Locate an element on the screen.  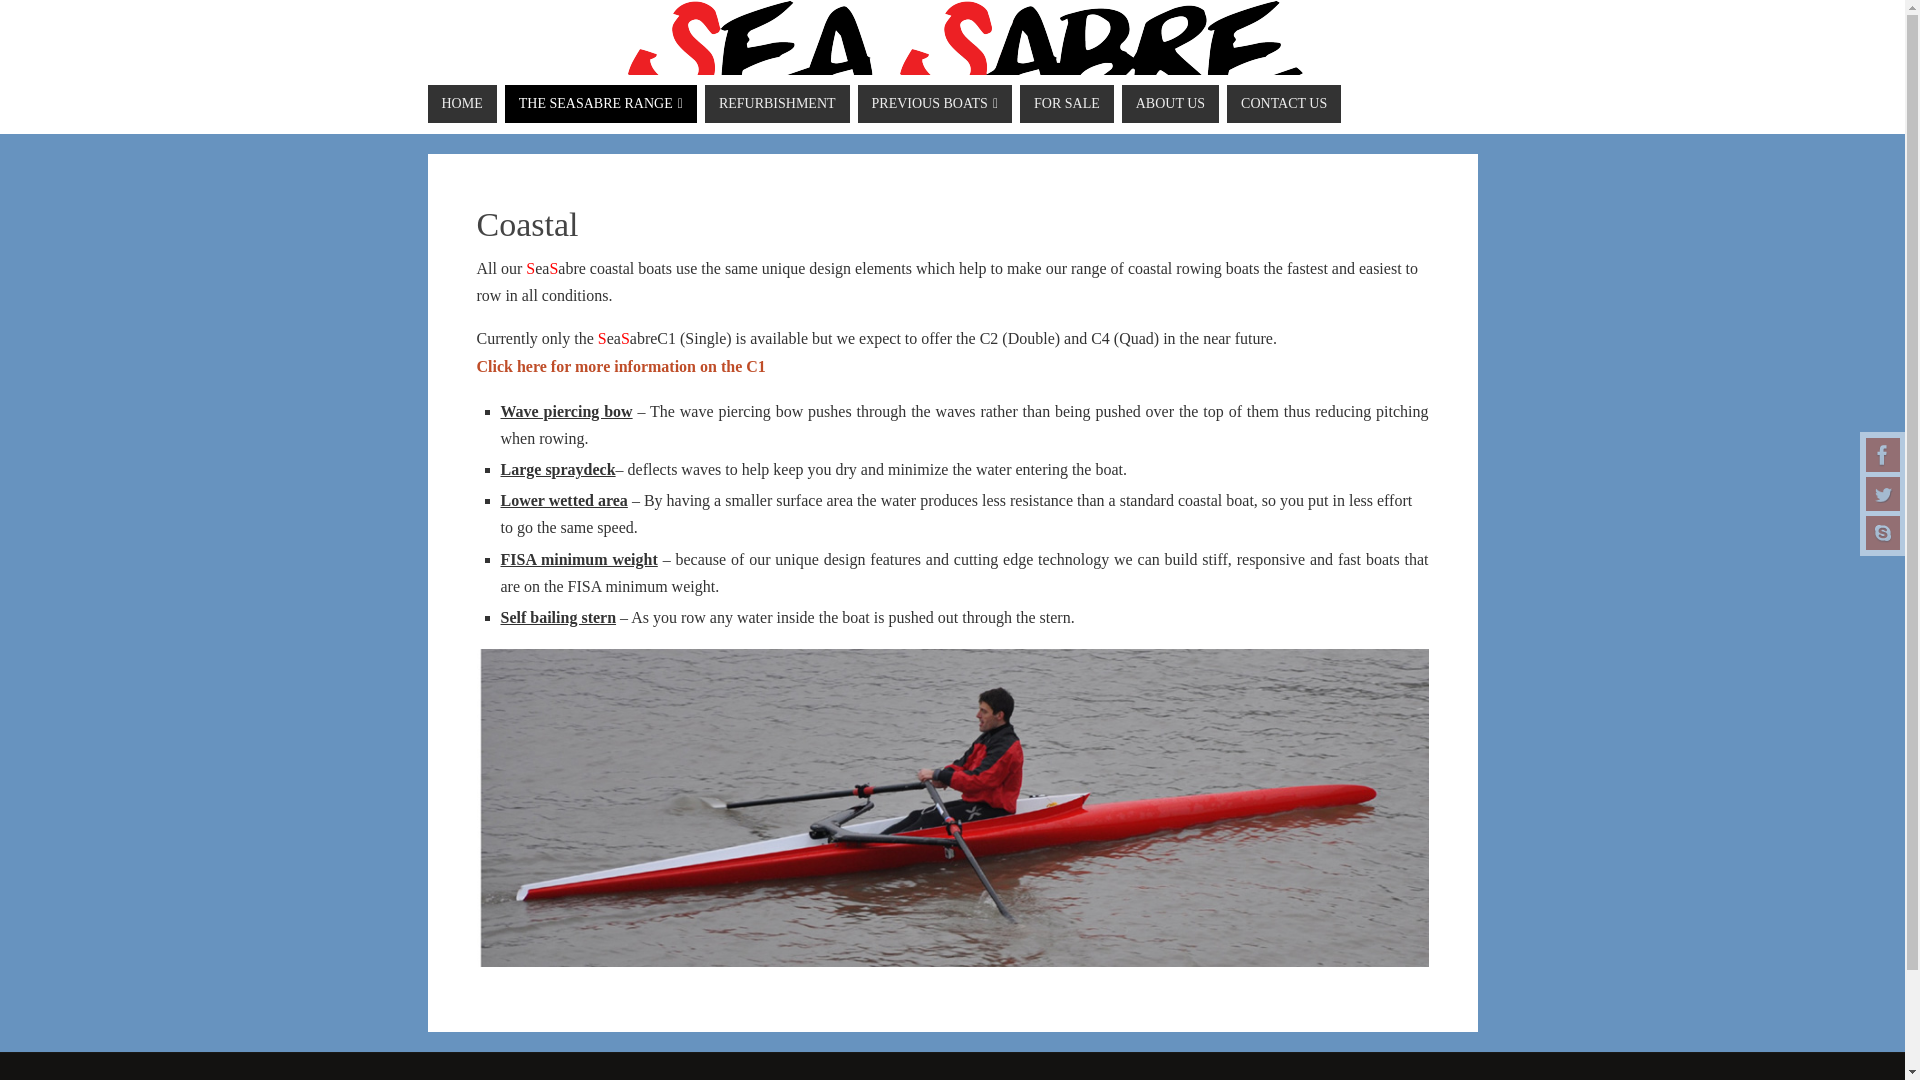
REFURBISHMENT is located at coordinates (777, 104).